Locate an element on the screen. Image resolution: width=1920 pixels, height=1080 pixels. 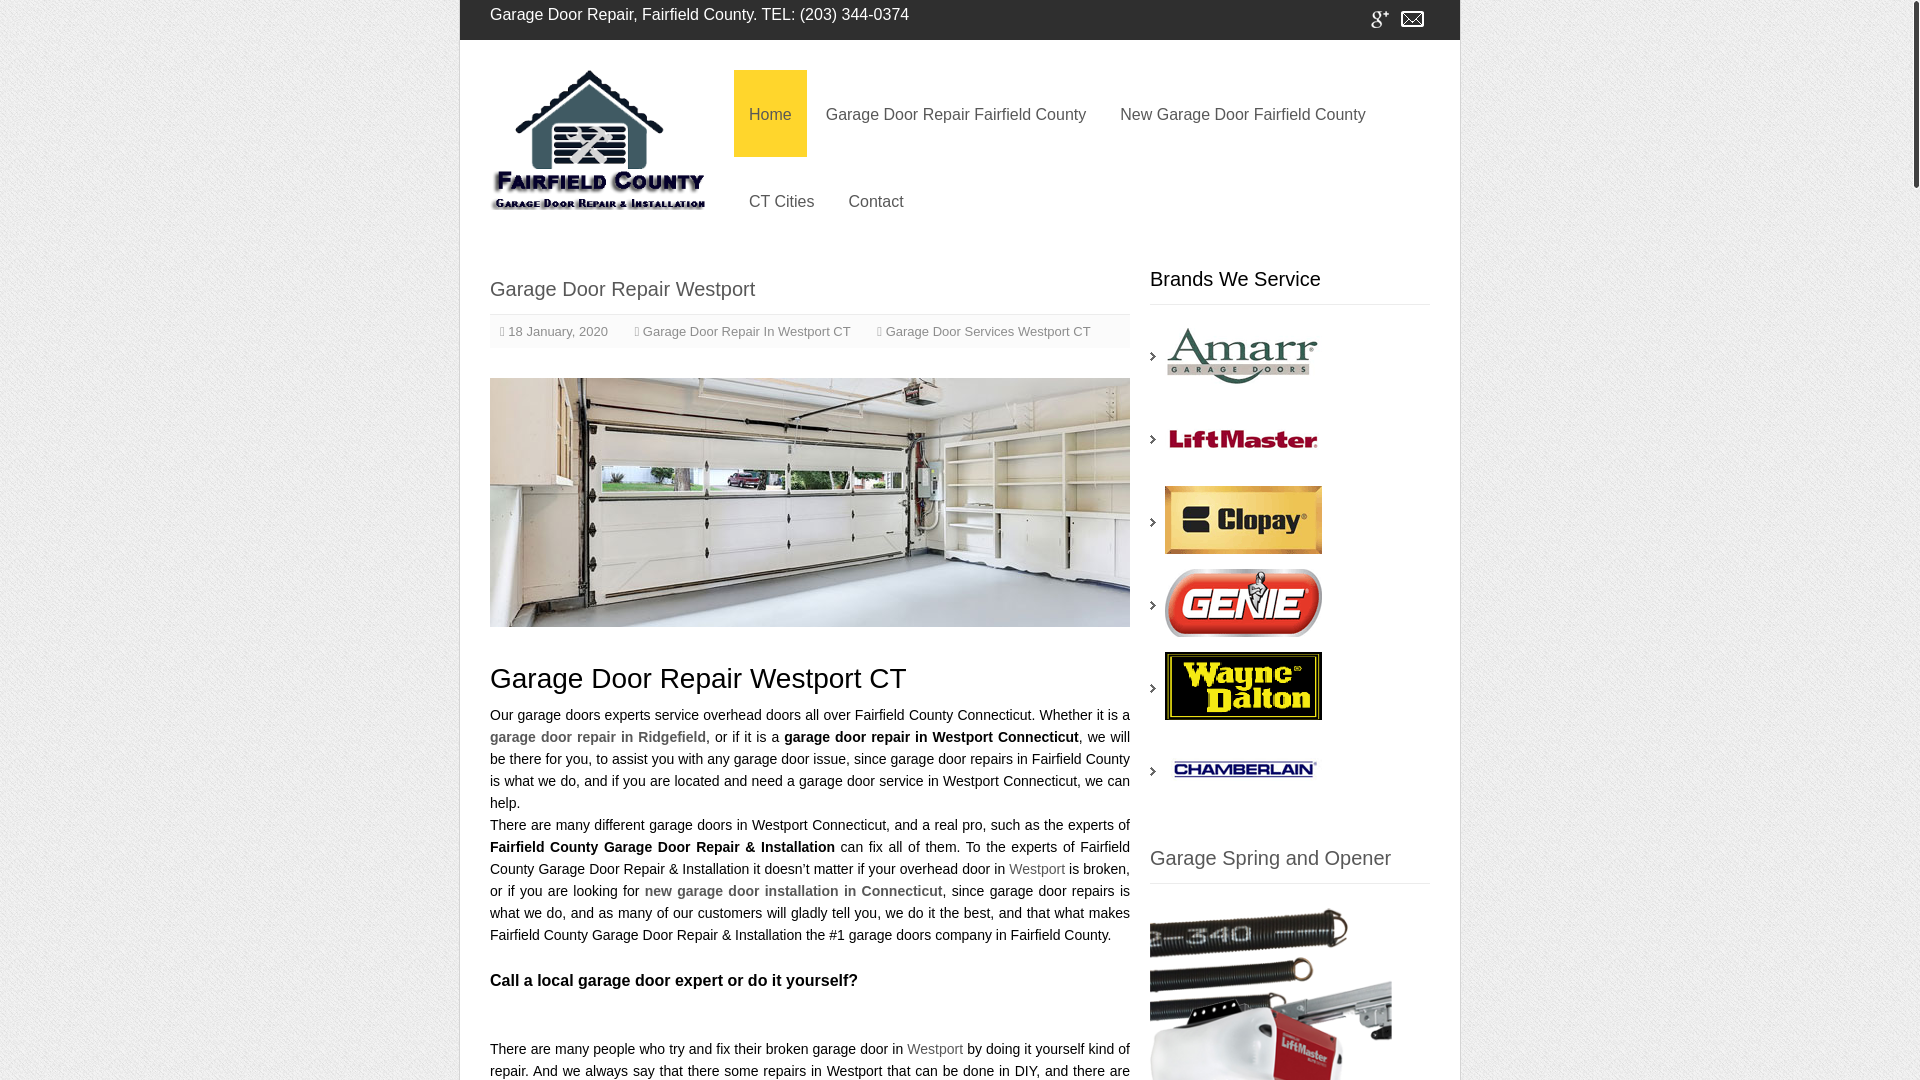
New Garage Door Fairfield County is located at coordinates (1242, 113).